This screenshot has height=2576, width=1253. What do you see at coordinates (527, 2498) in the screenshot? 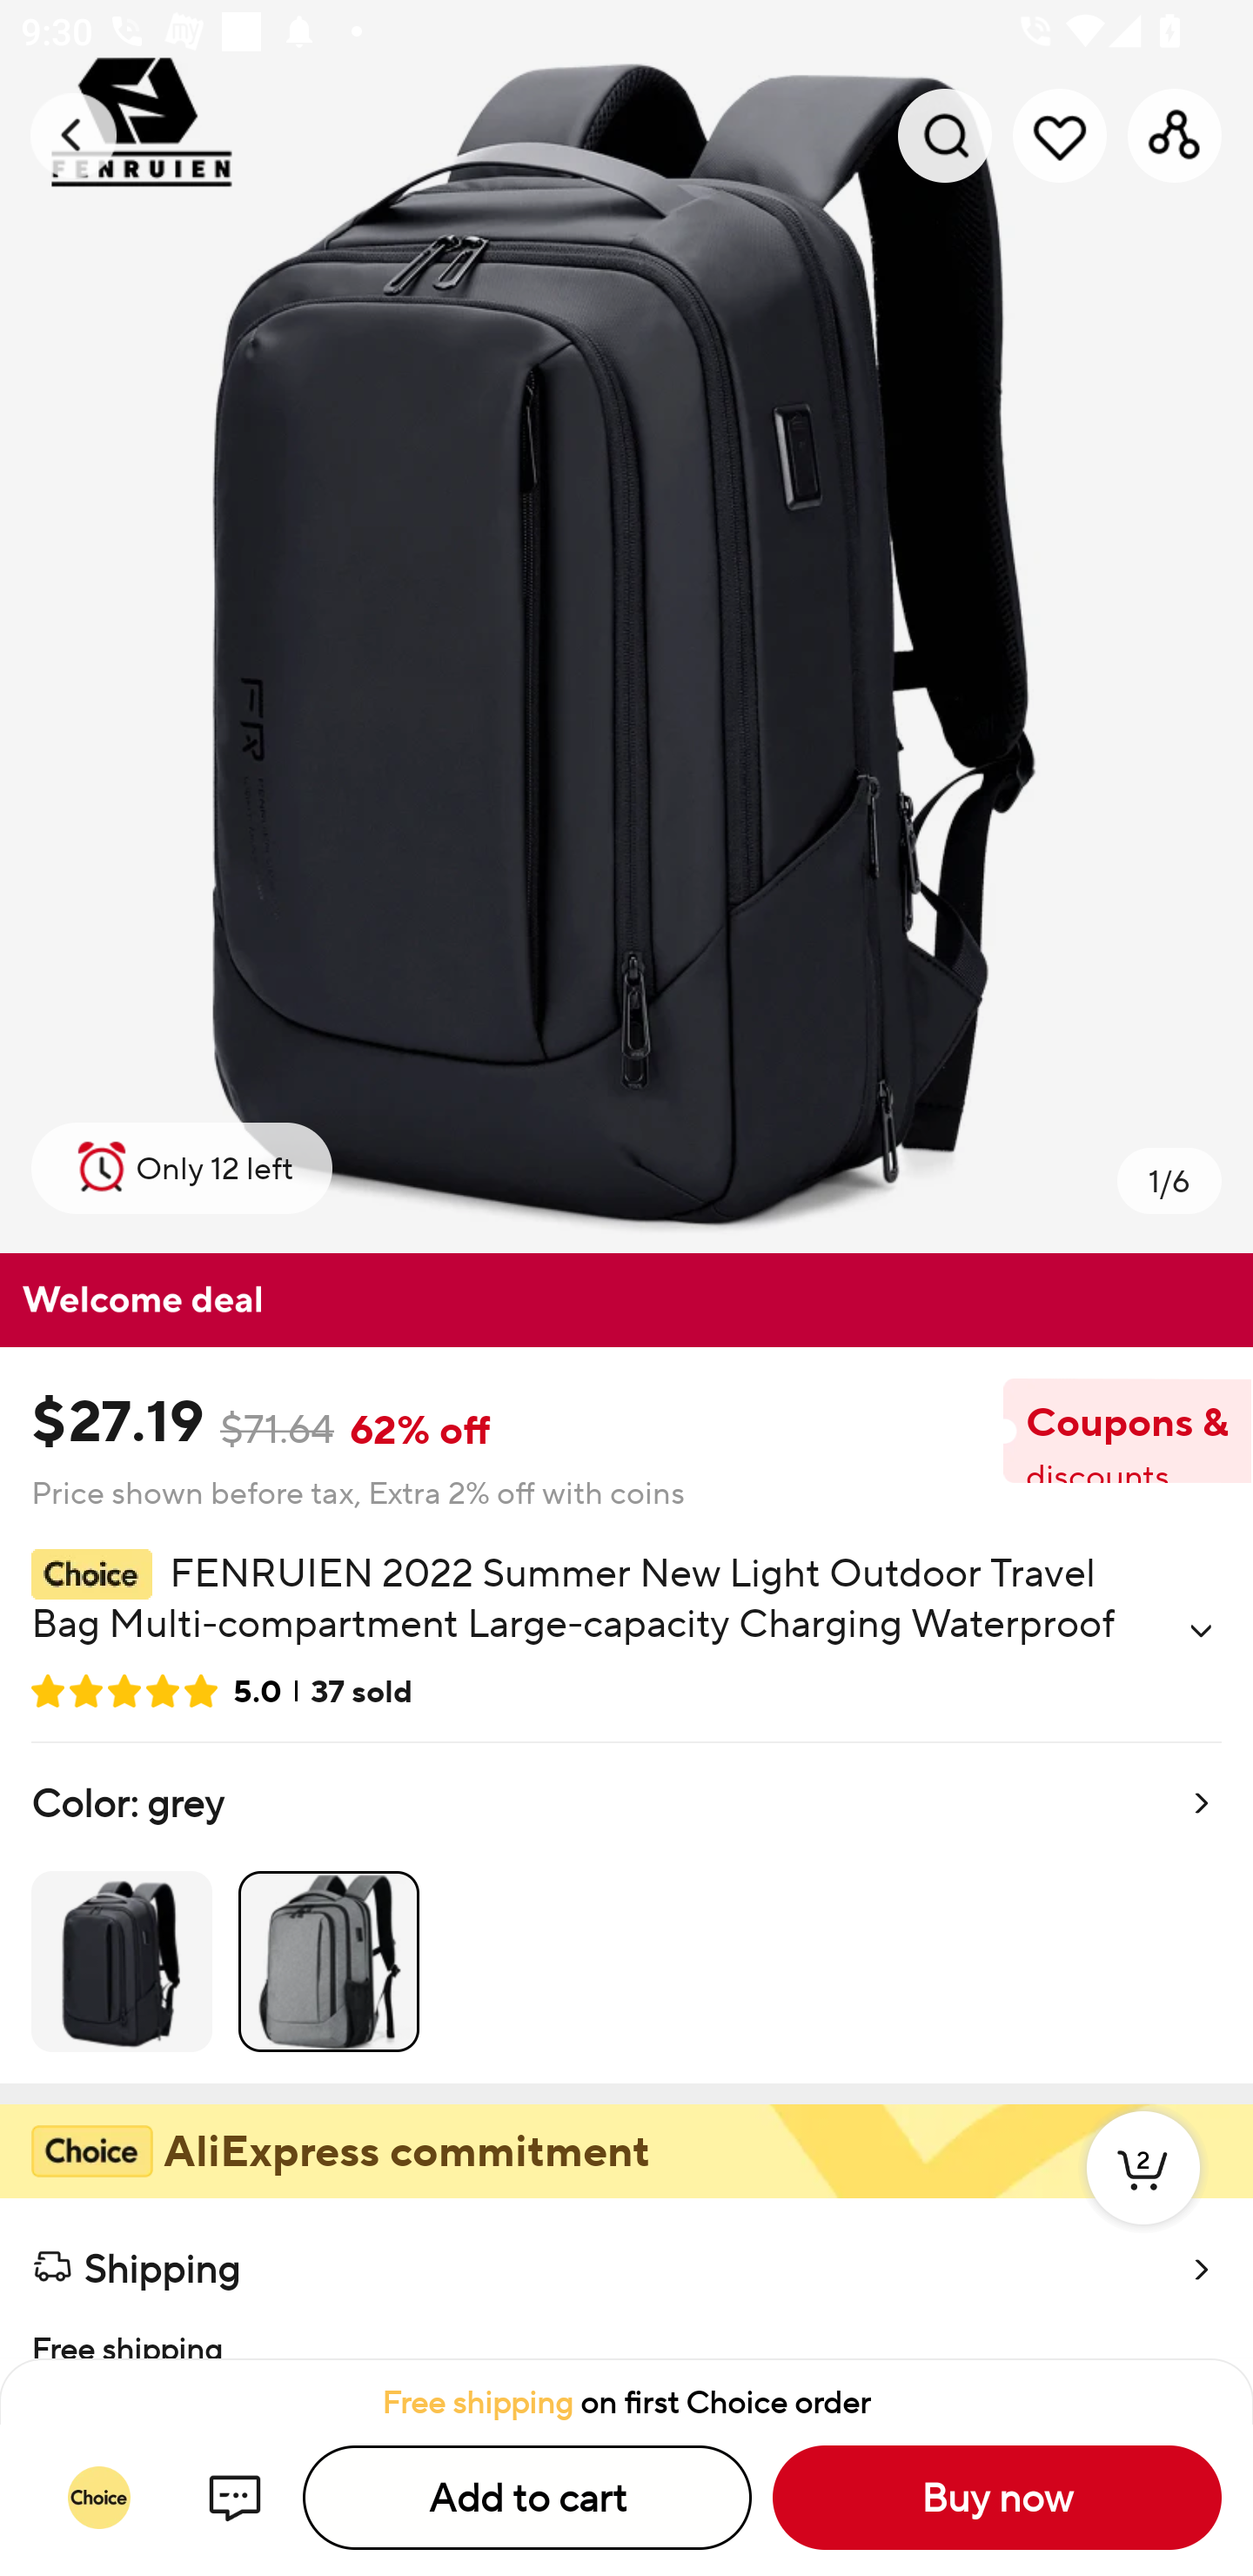
I see `Add to cart` at bounding box center [527, 2498].